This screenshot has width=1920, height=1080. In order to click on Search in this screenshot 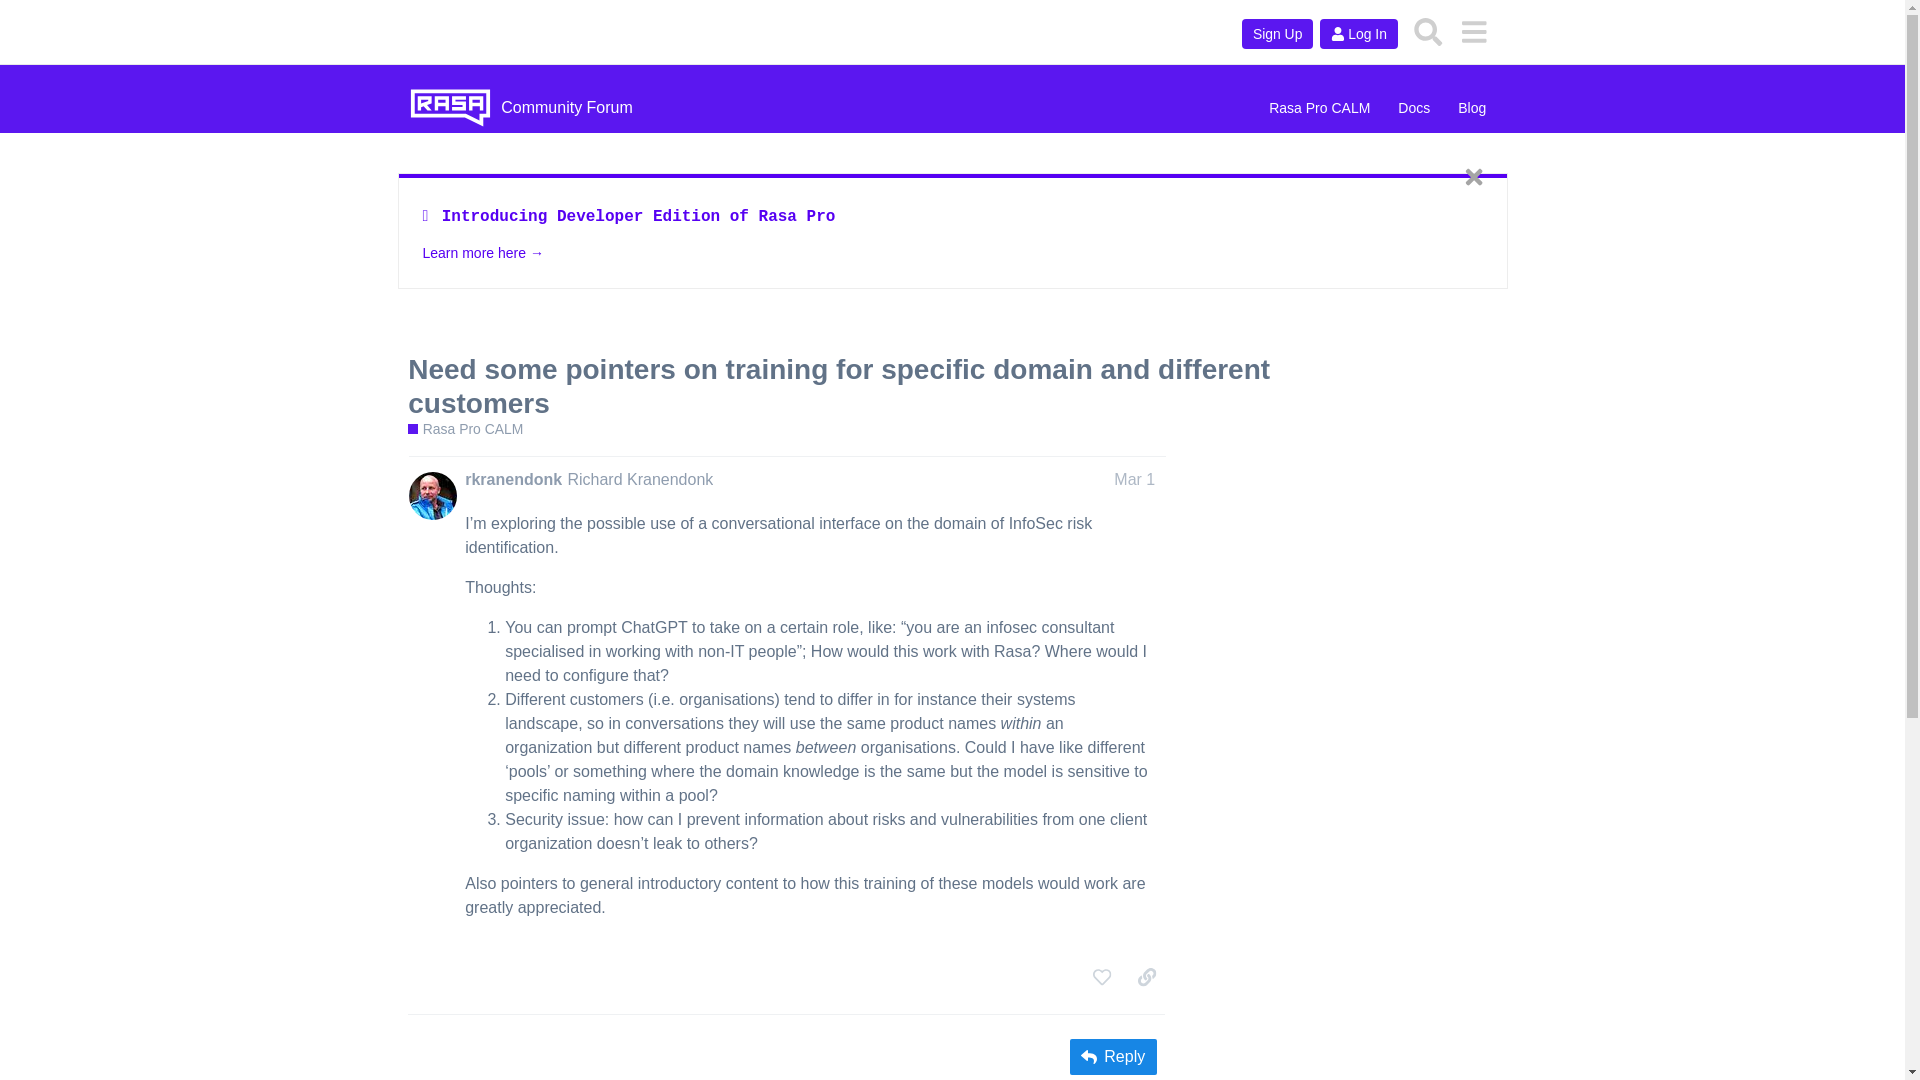, I will do `click(1428, 31)`.